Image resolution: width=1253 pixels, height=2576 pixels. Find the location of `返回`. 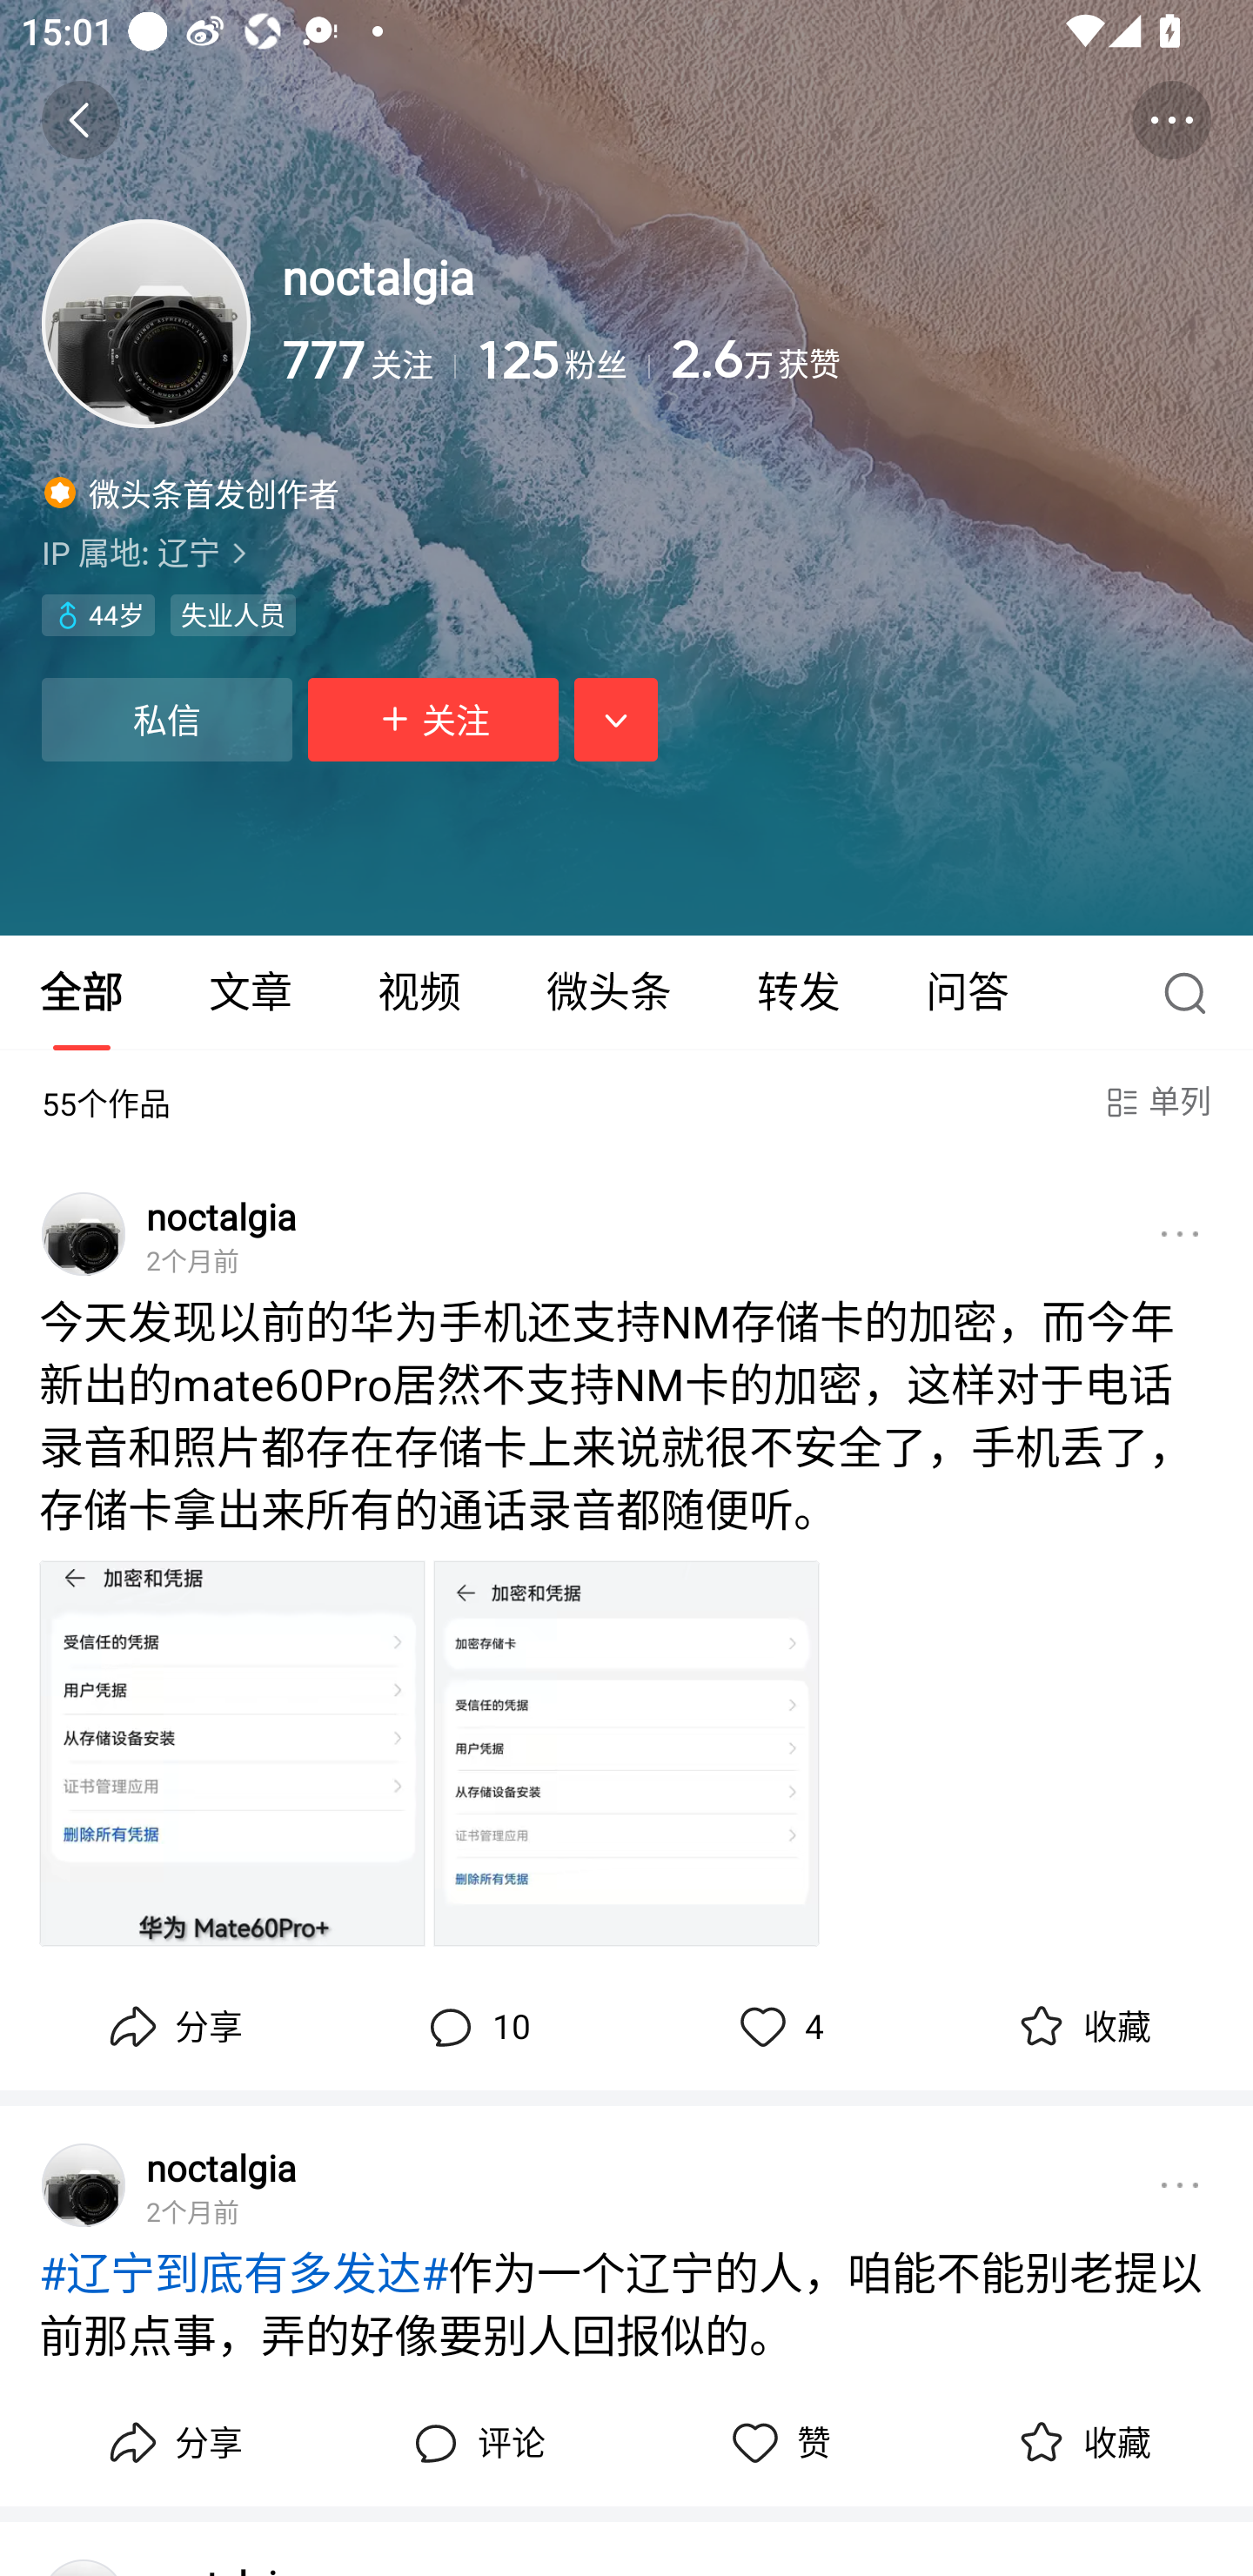

返回 is located at coordinates (80, 120).